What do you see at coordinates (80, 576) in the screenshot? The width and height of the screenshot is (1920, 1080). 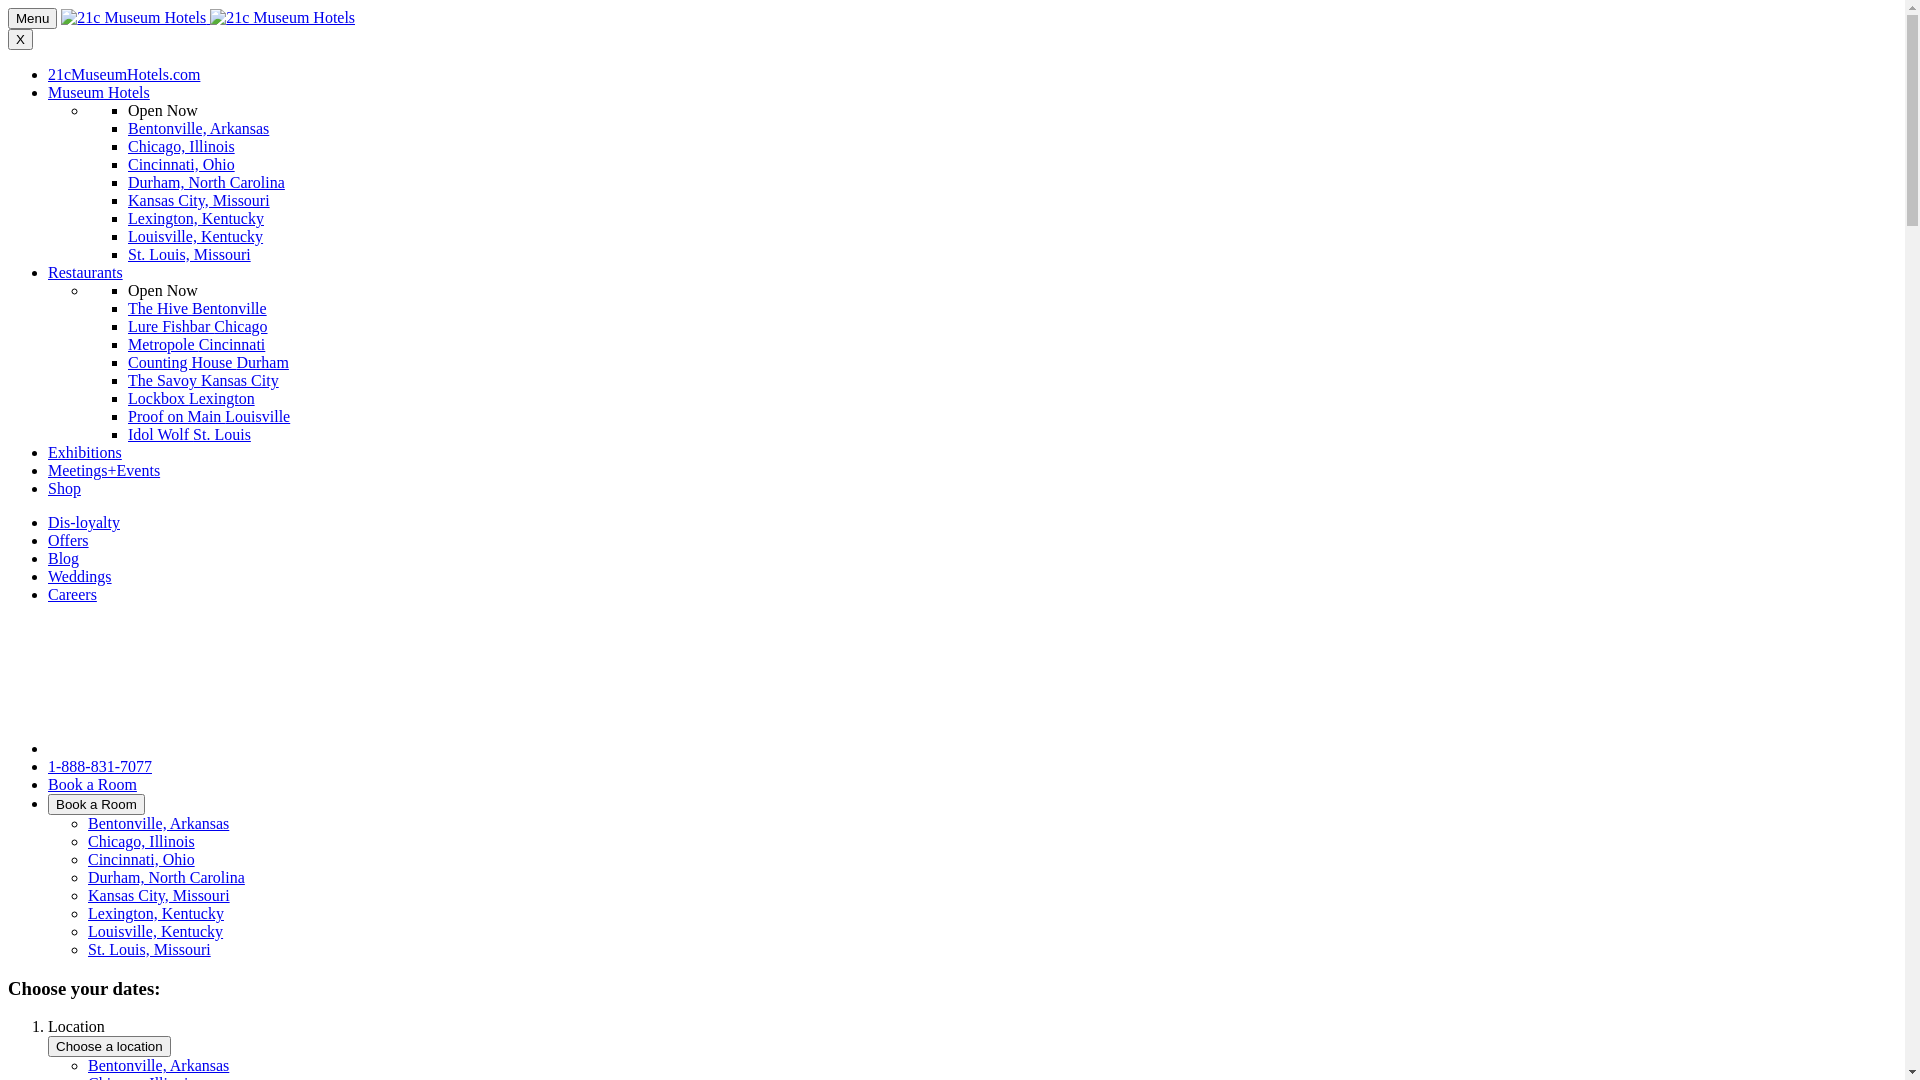 I see `Weddings` at bounding box center [80, 576].